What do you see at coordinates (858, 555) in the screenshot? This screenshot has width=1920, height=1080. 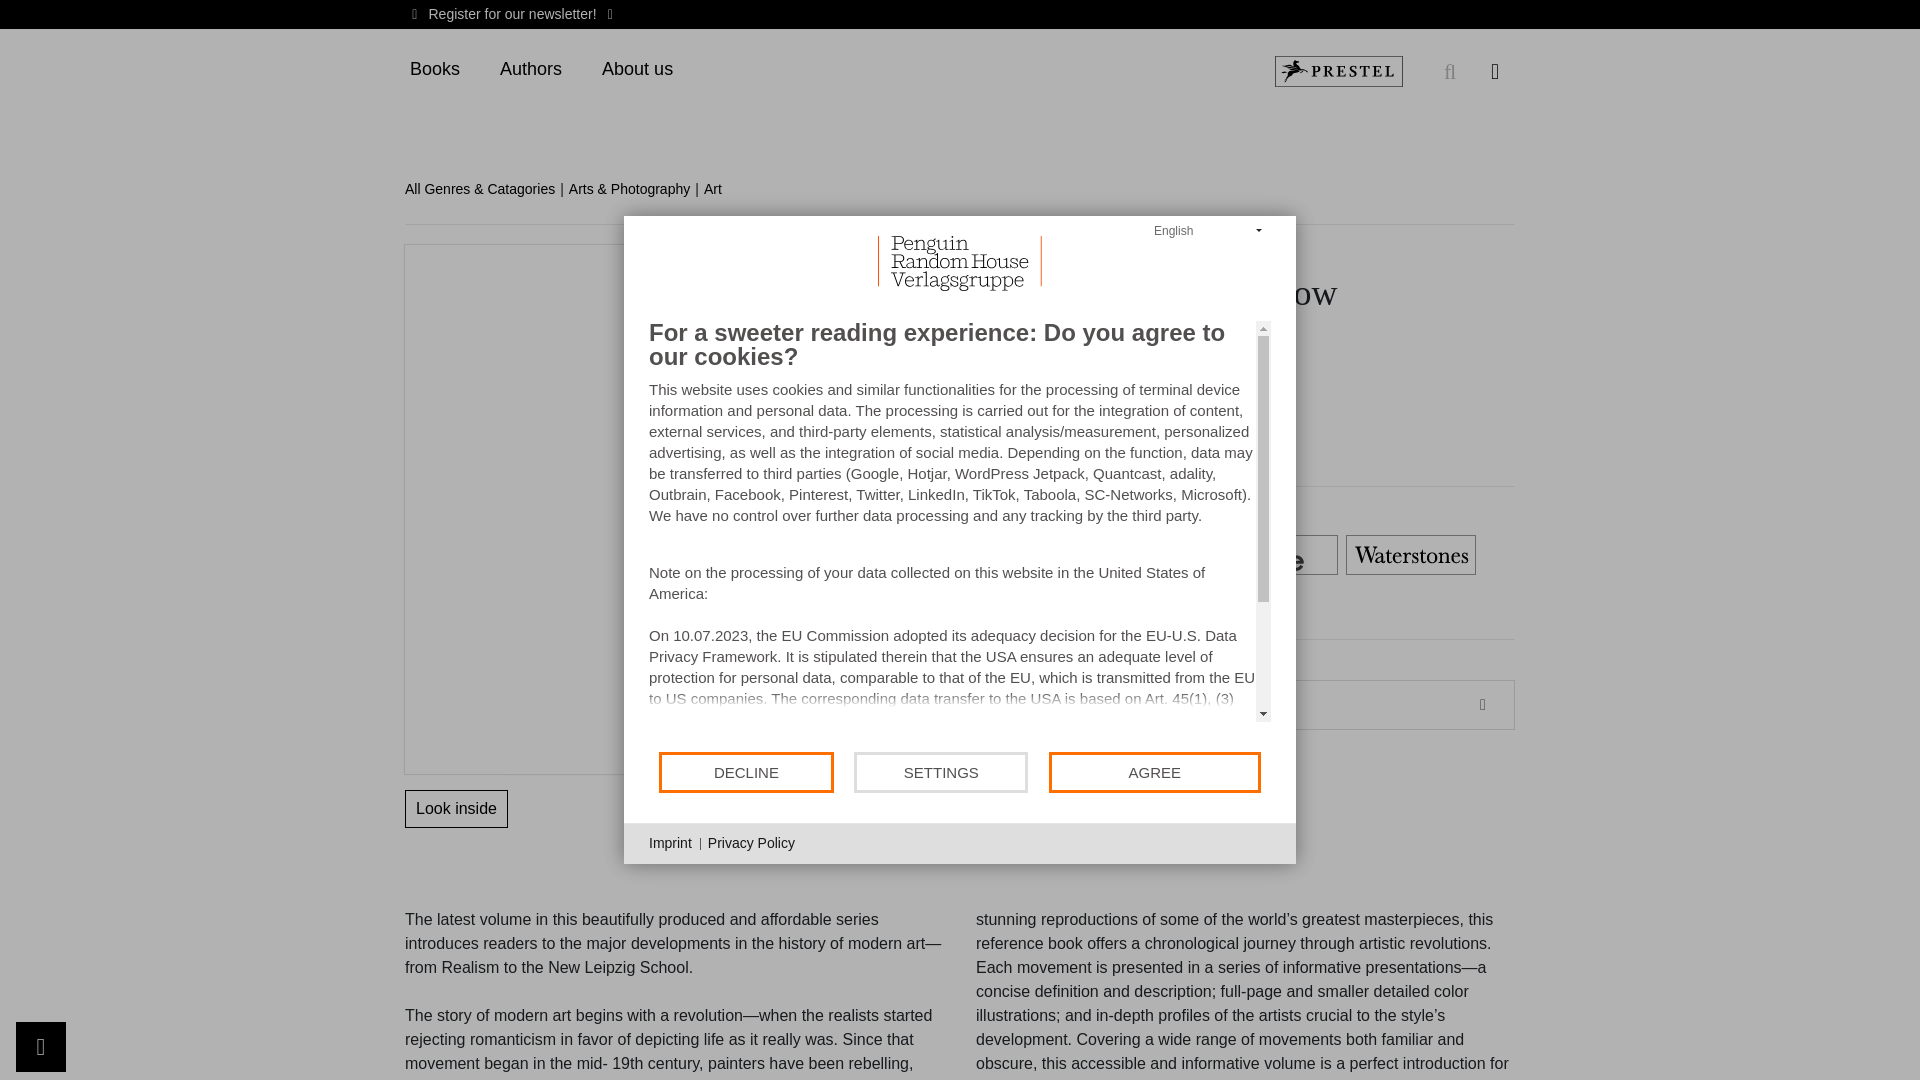 I see `amazoncouk` at bounding box center [858, 555].